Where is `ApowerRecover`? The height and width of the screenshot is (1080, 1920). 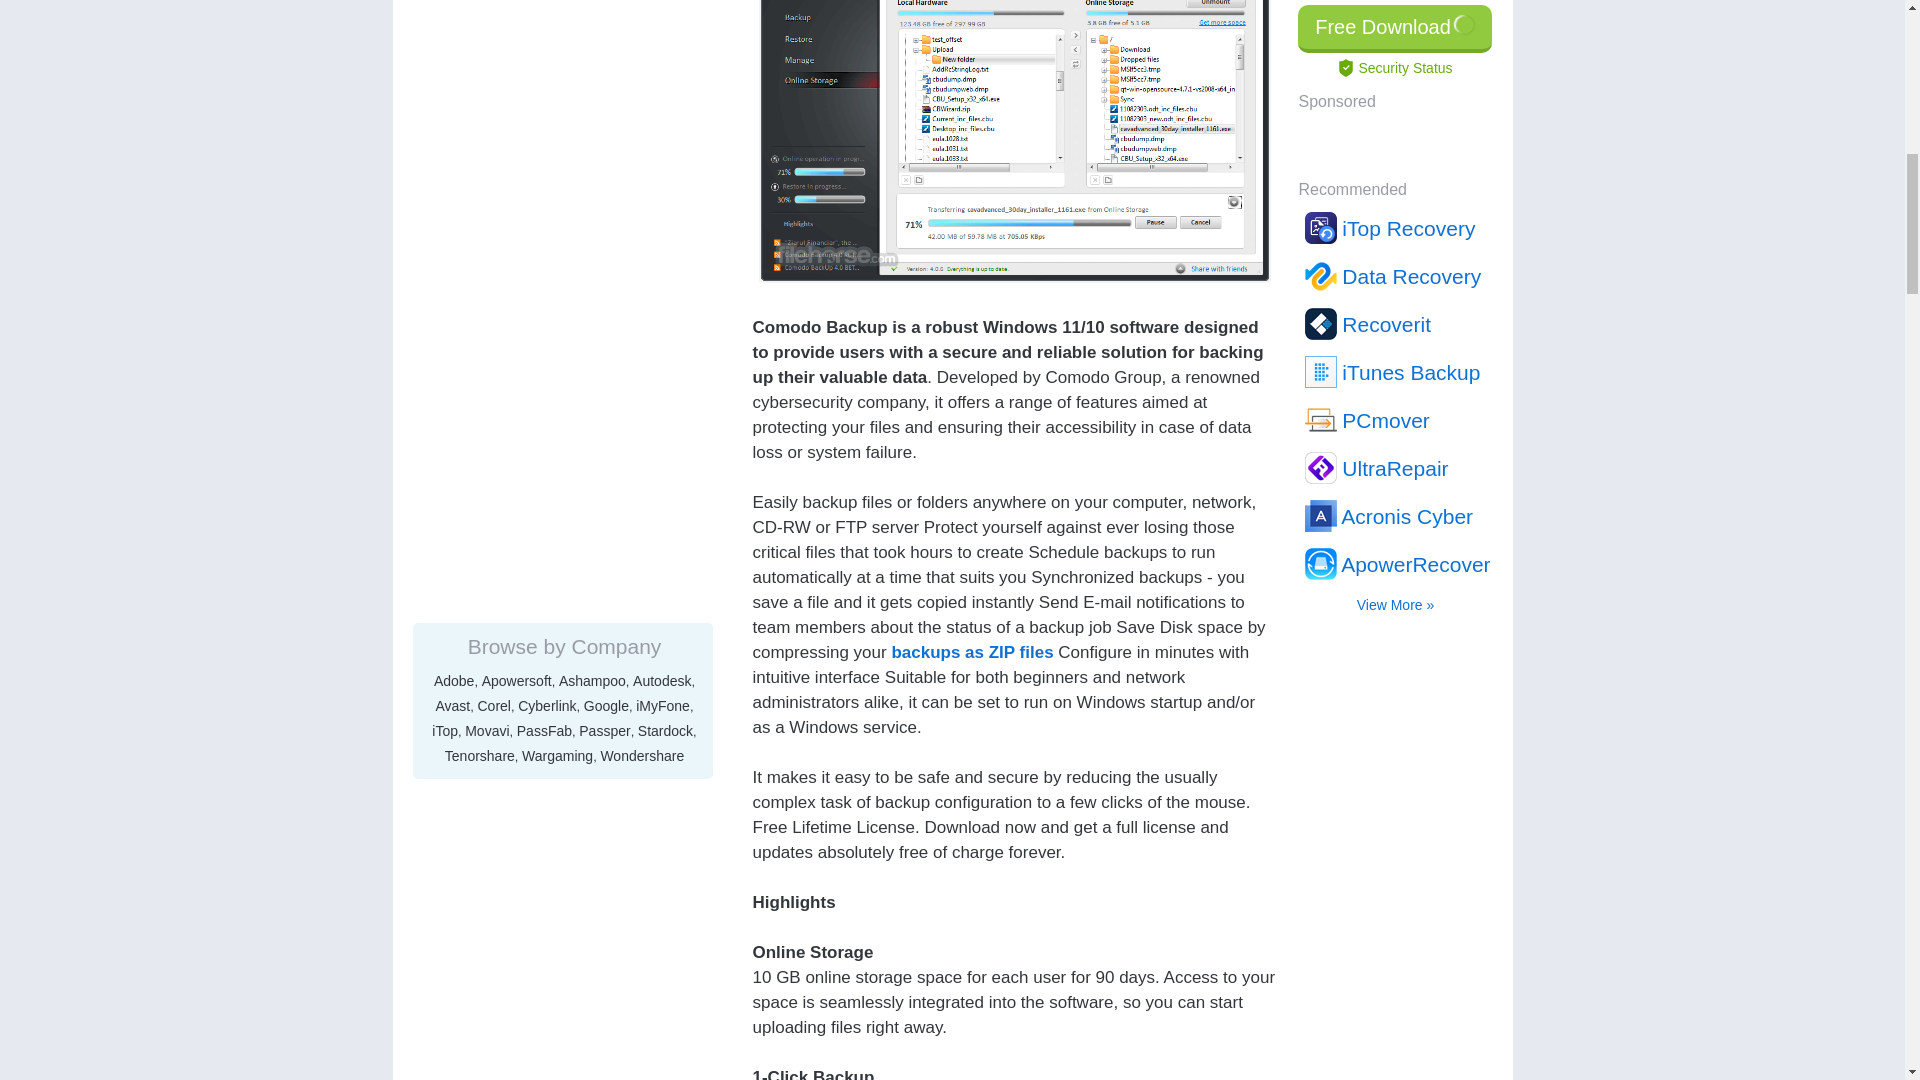 ApowerRecover is located at coordinates (1397, 16).